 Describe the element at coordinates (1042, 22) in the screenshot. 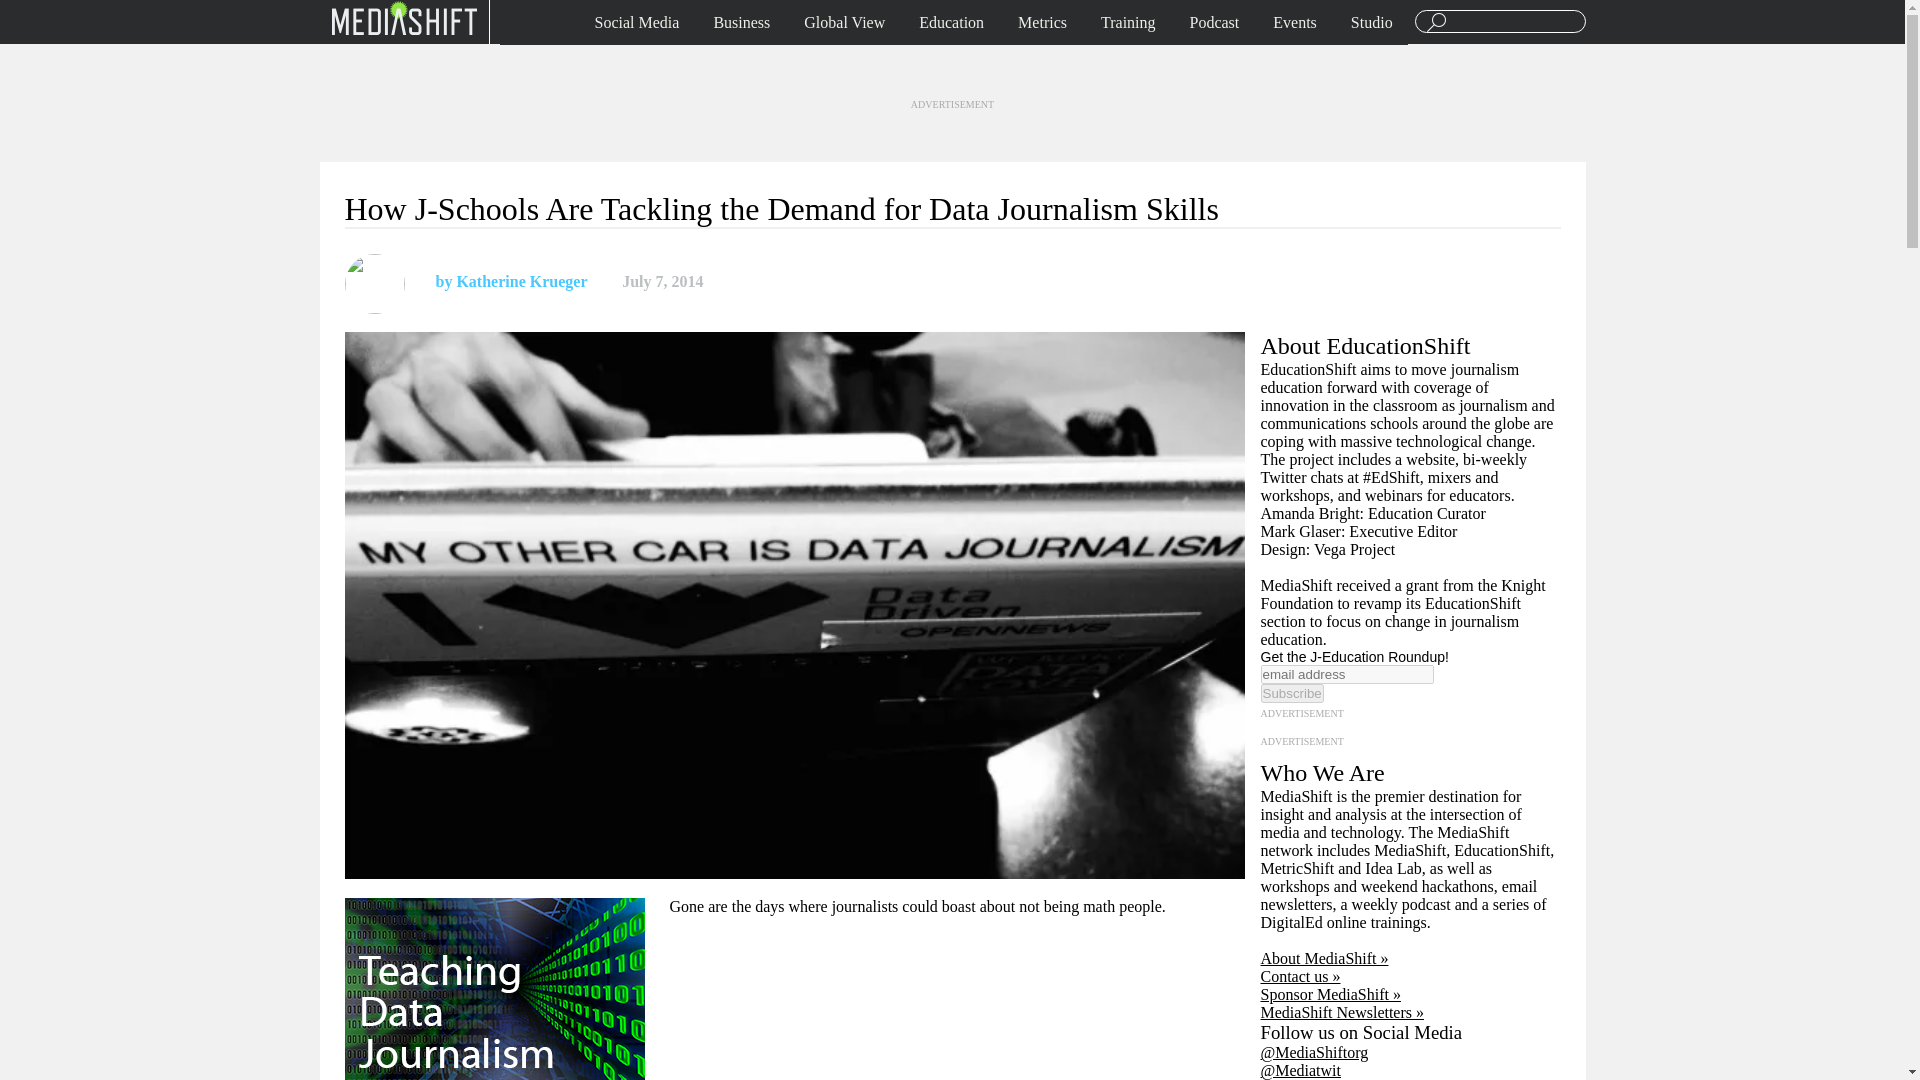

I see `Metrics` at that location.